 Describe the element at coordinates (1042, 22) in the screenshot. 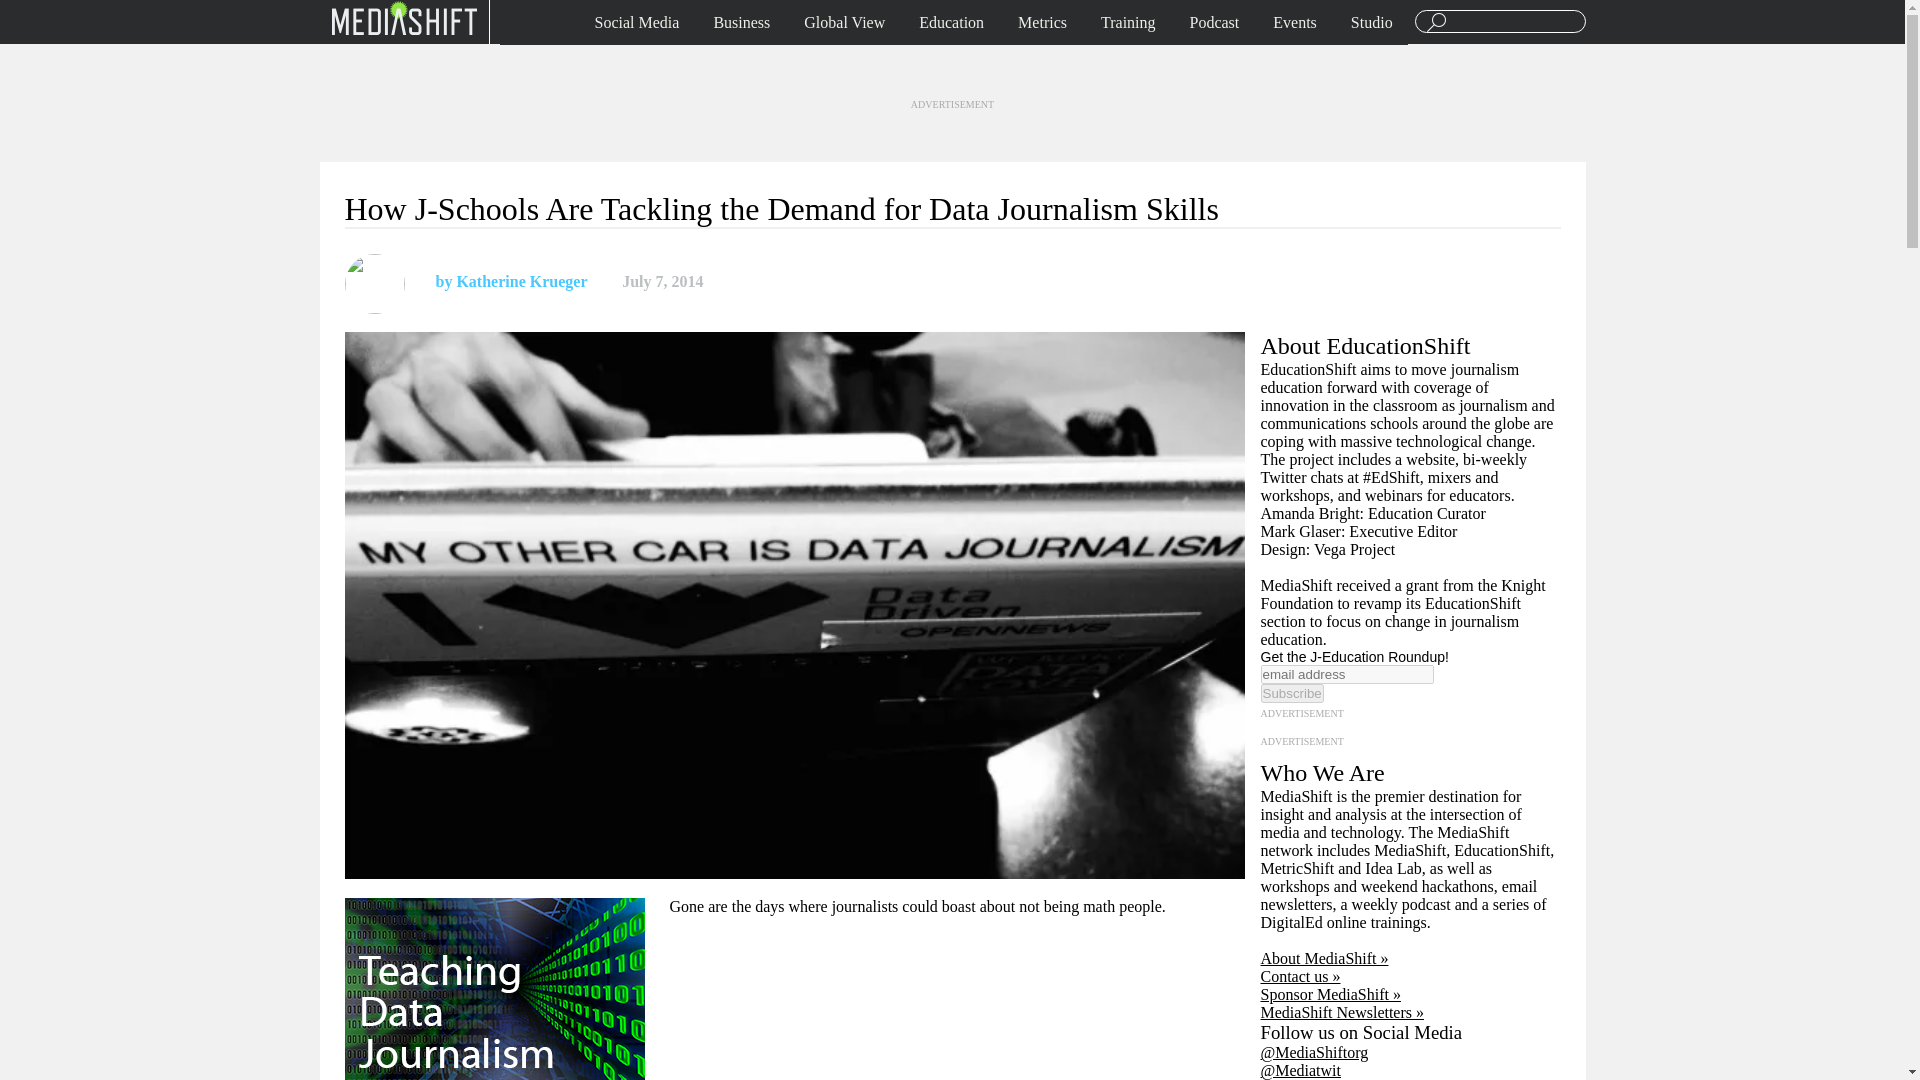

I see `Metrics` at that location.